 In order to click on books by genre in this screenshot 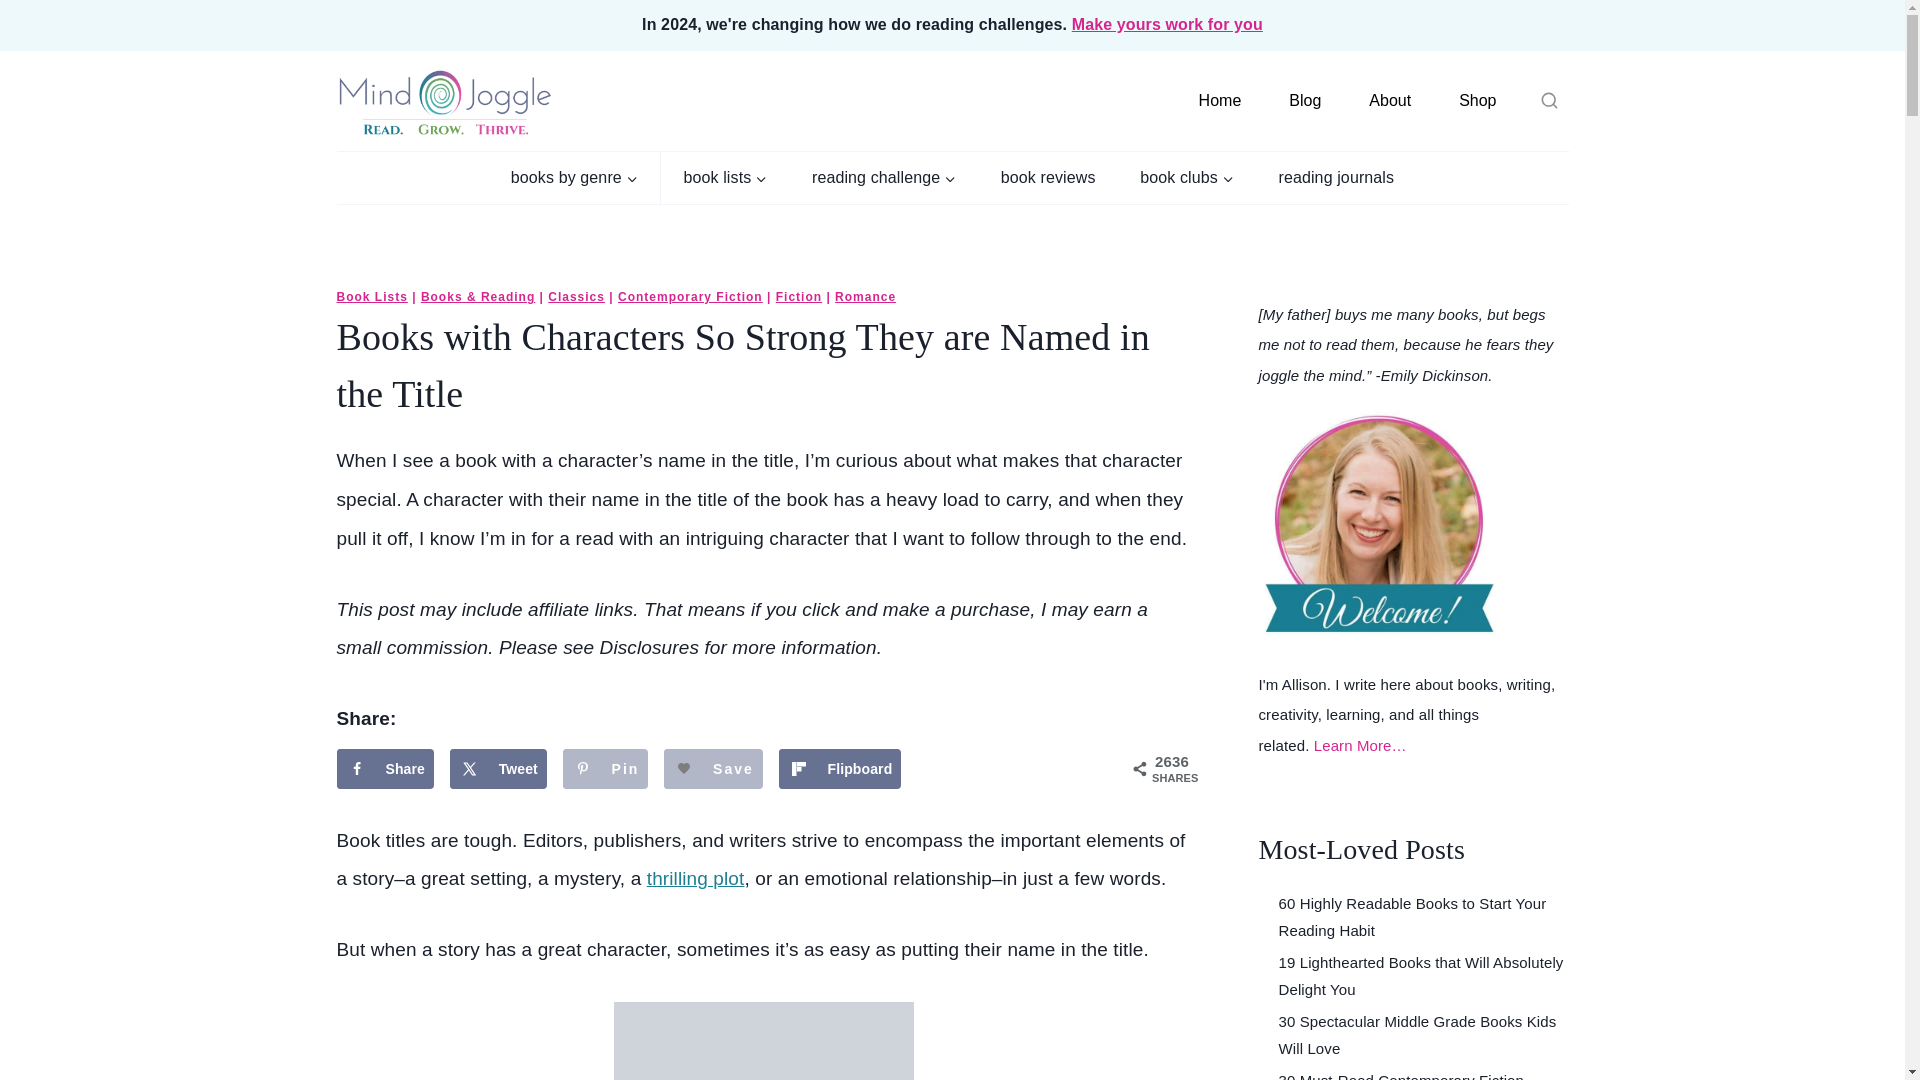, I will do `click(576, 178)`.